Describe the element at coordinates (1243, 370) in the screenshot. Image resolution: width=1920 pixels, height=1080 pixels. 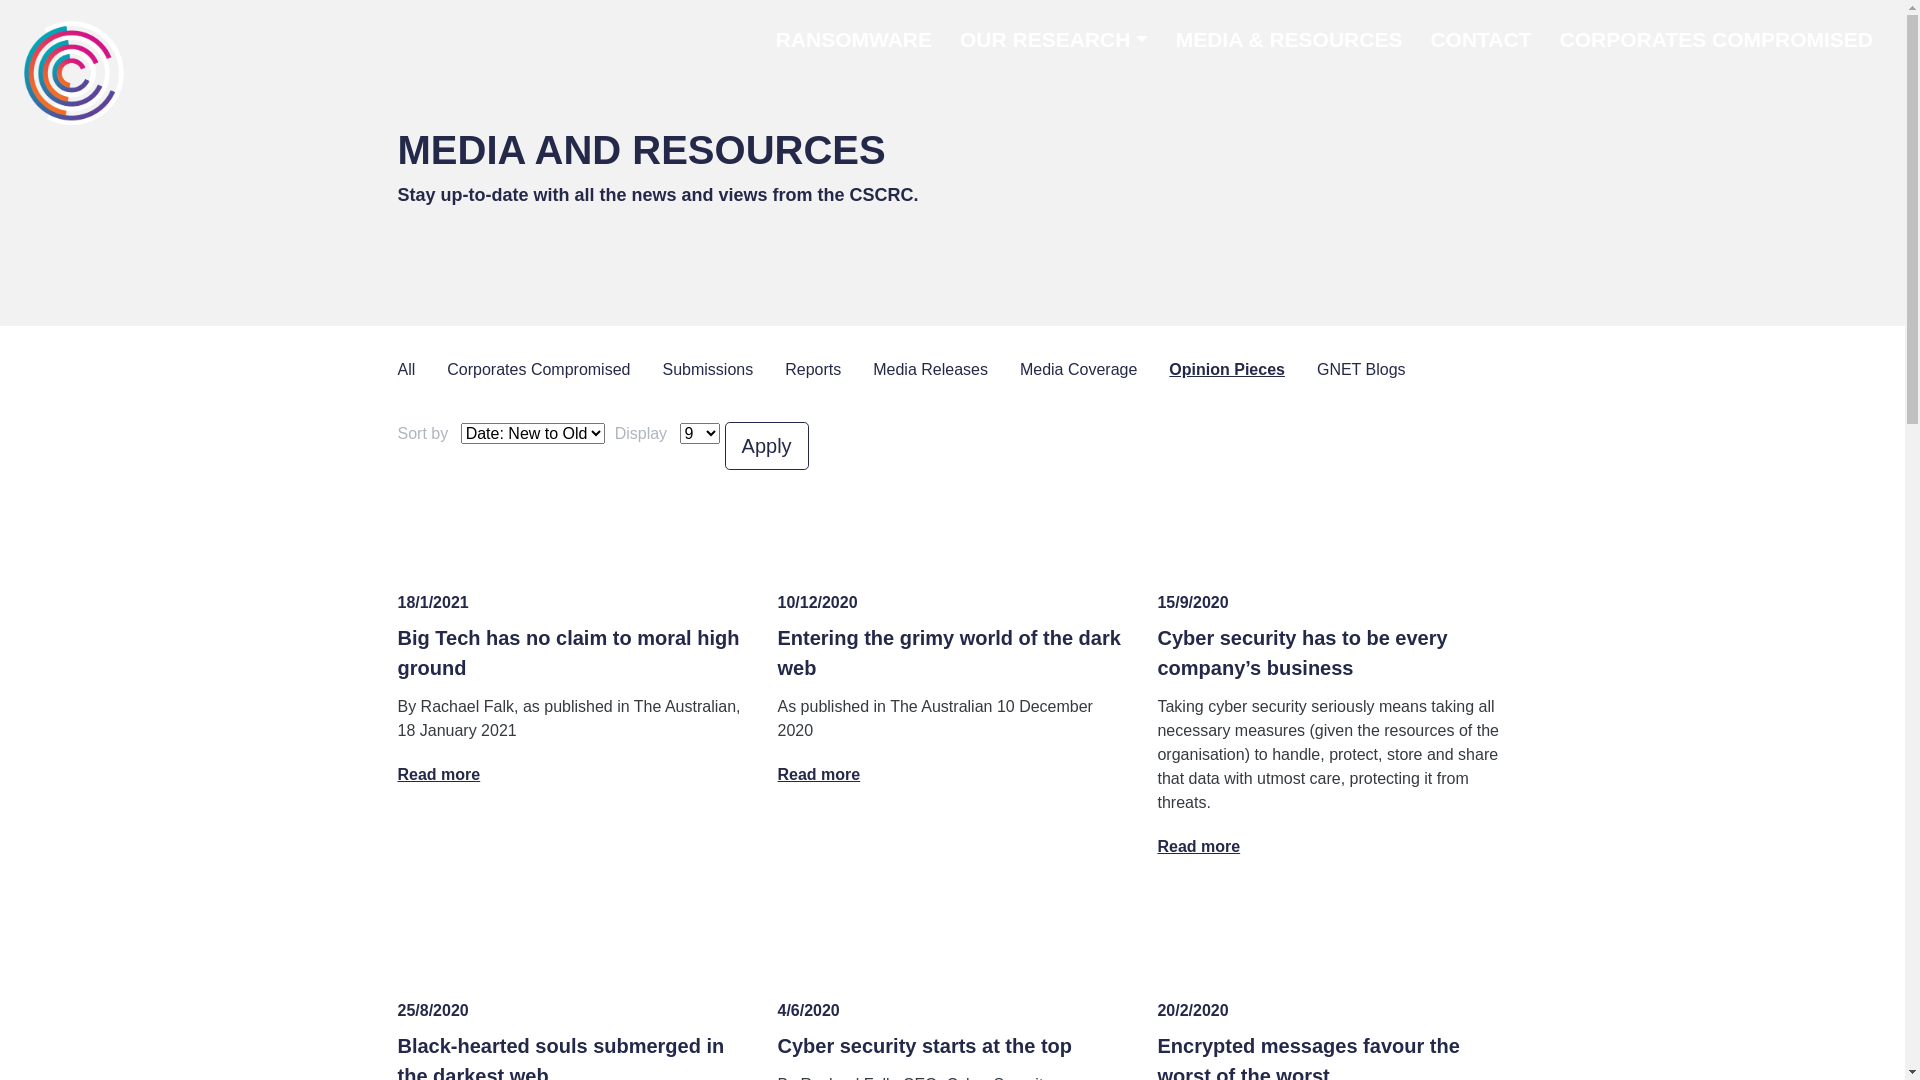
I see `Opinion Pieces` at that location.